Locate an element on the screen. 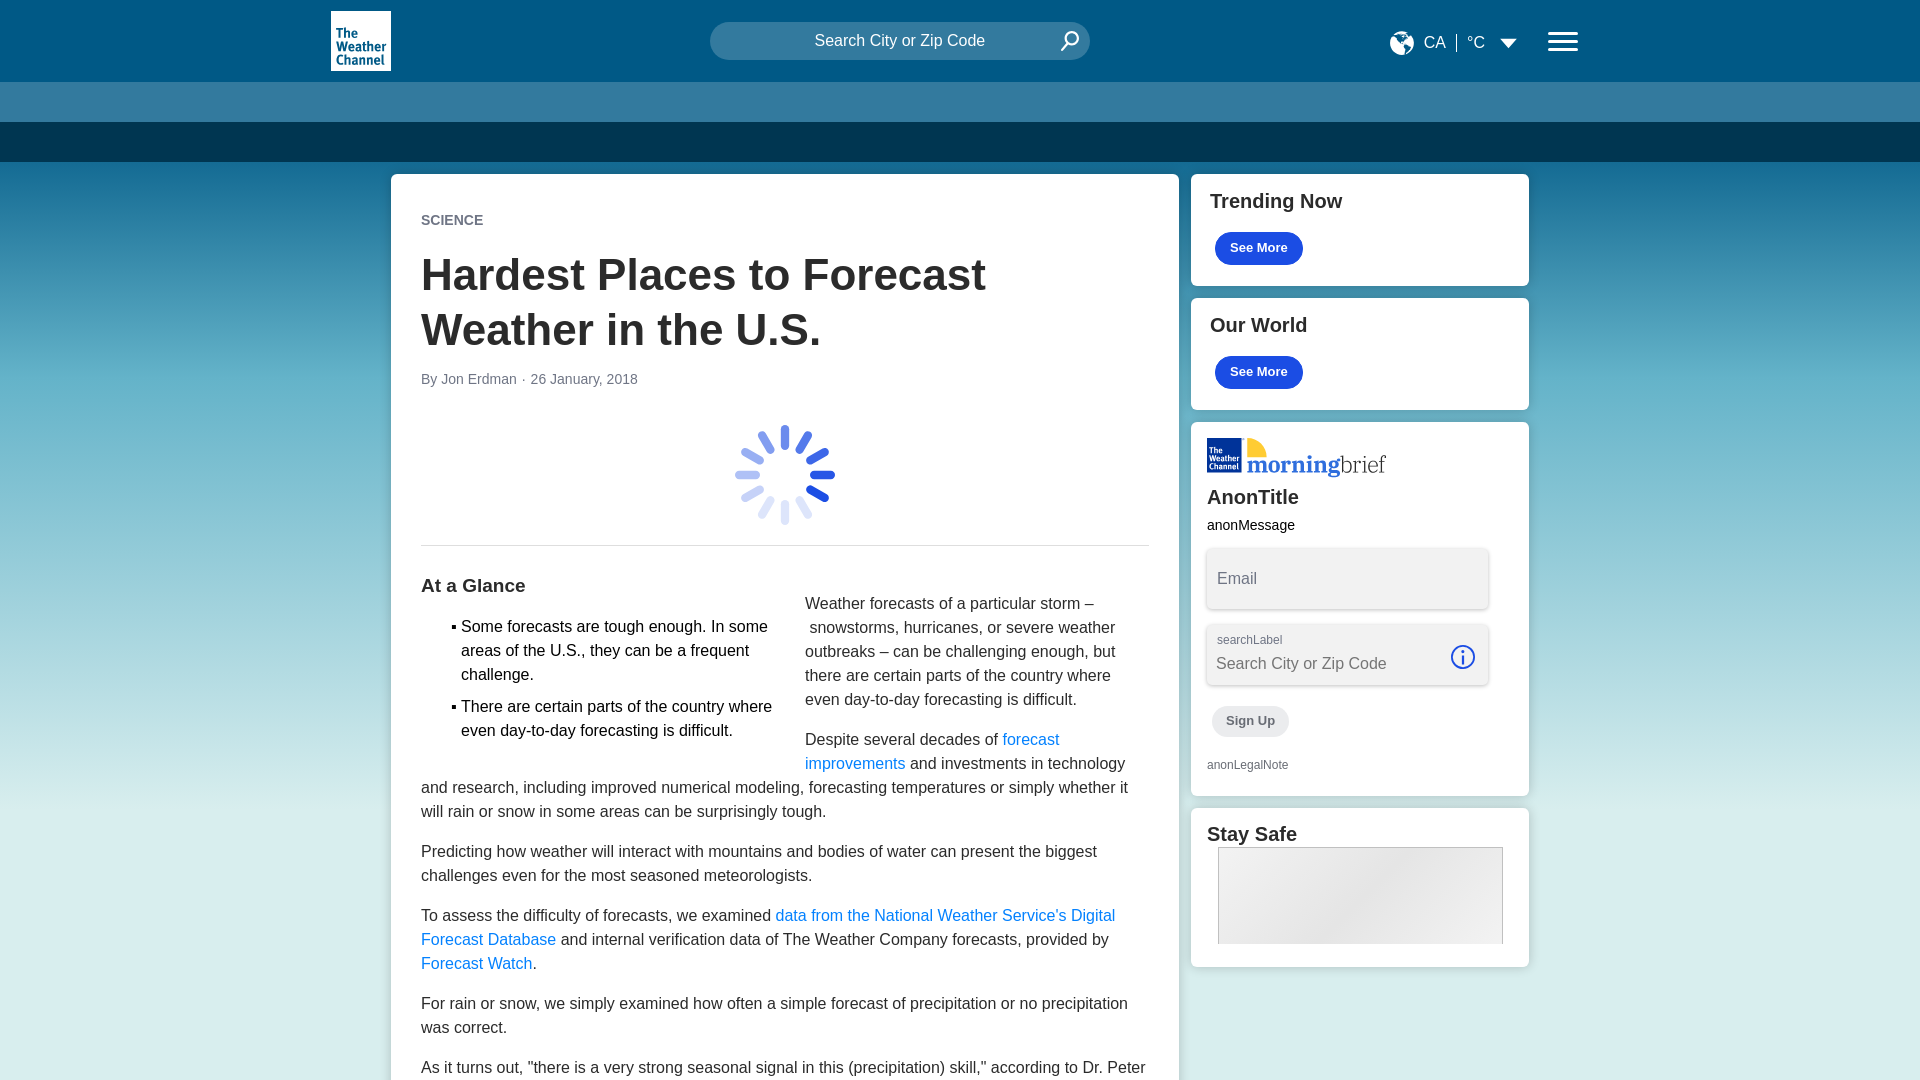 The width and height of the screenshot is (1920, 1080). Stay Safe is located at coordinates (1359, 886).